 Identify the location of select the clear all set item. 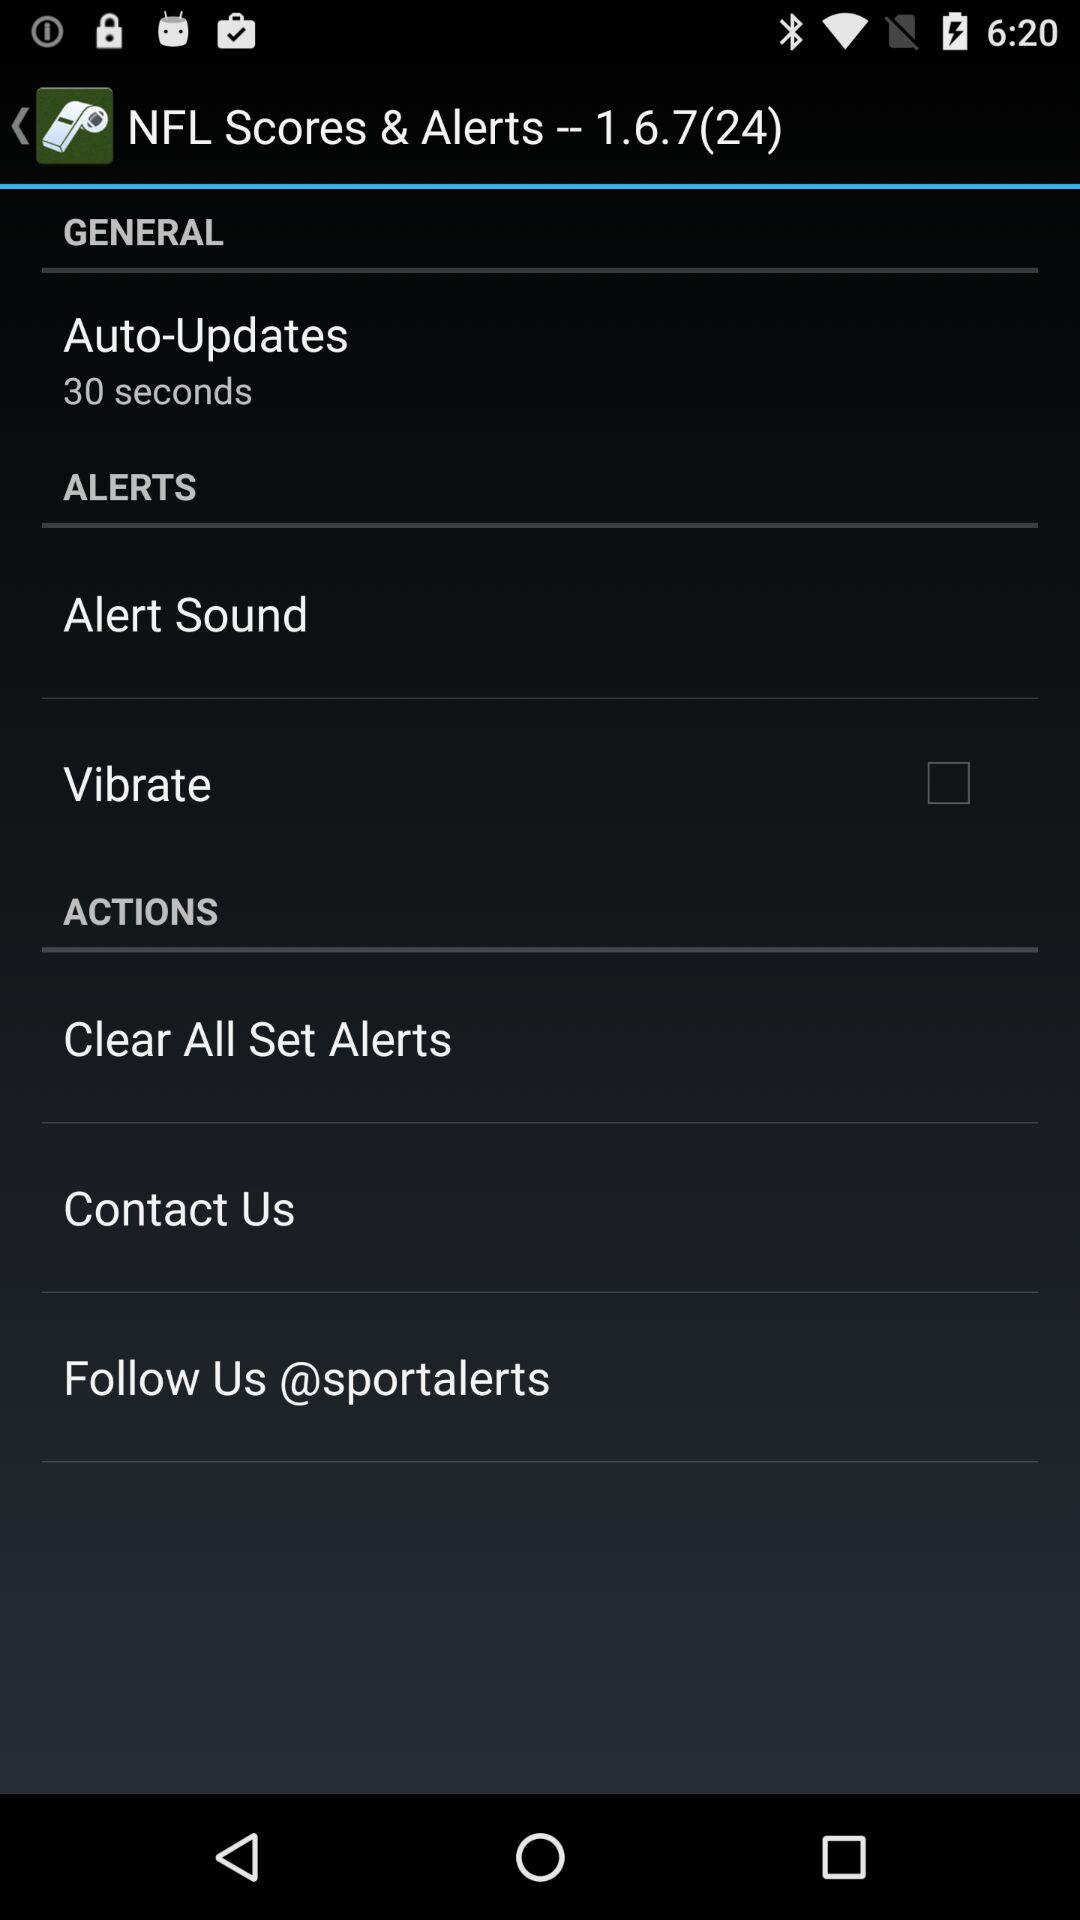
(258, 1037).